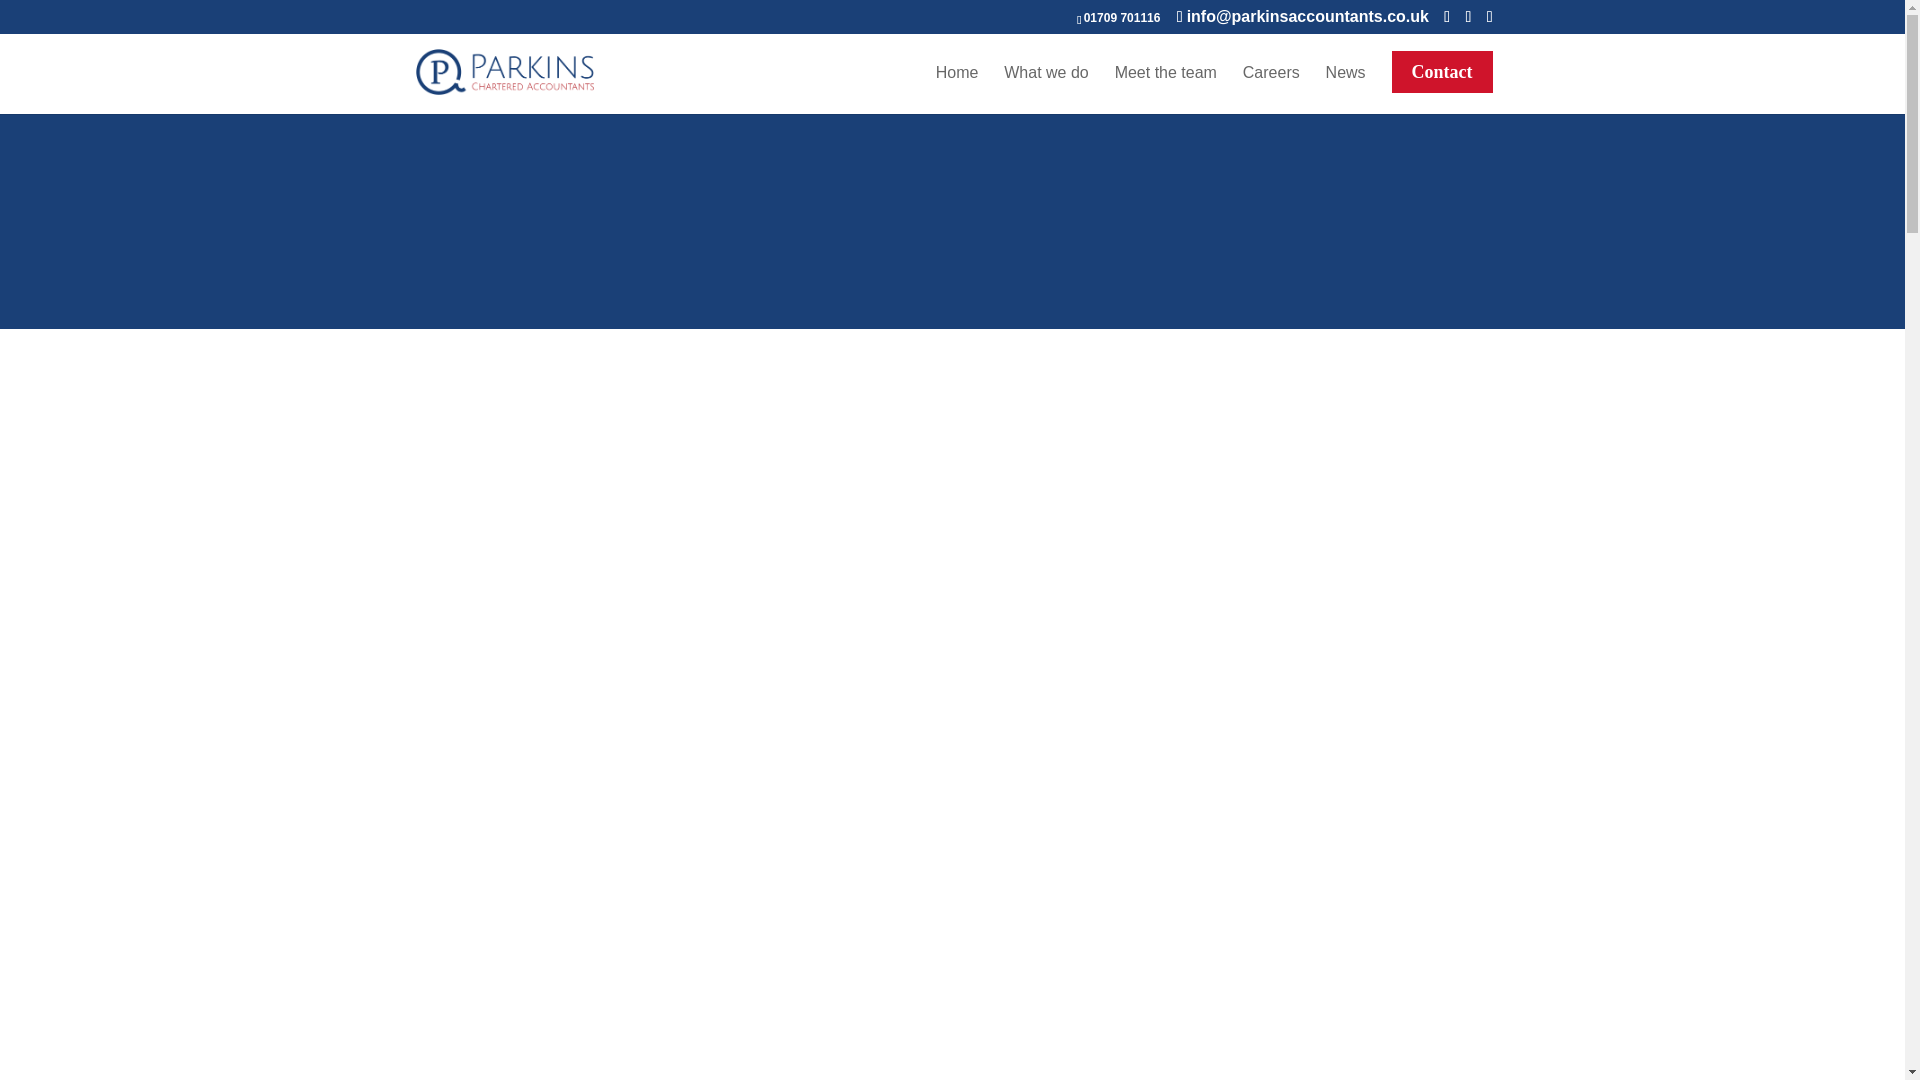  What do you see at coordinates (1442, 82) in the screenshot?
I see `Contact` at bounding box center [1442, 82].